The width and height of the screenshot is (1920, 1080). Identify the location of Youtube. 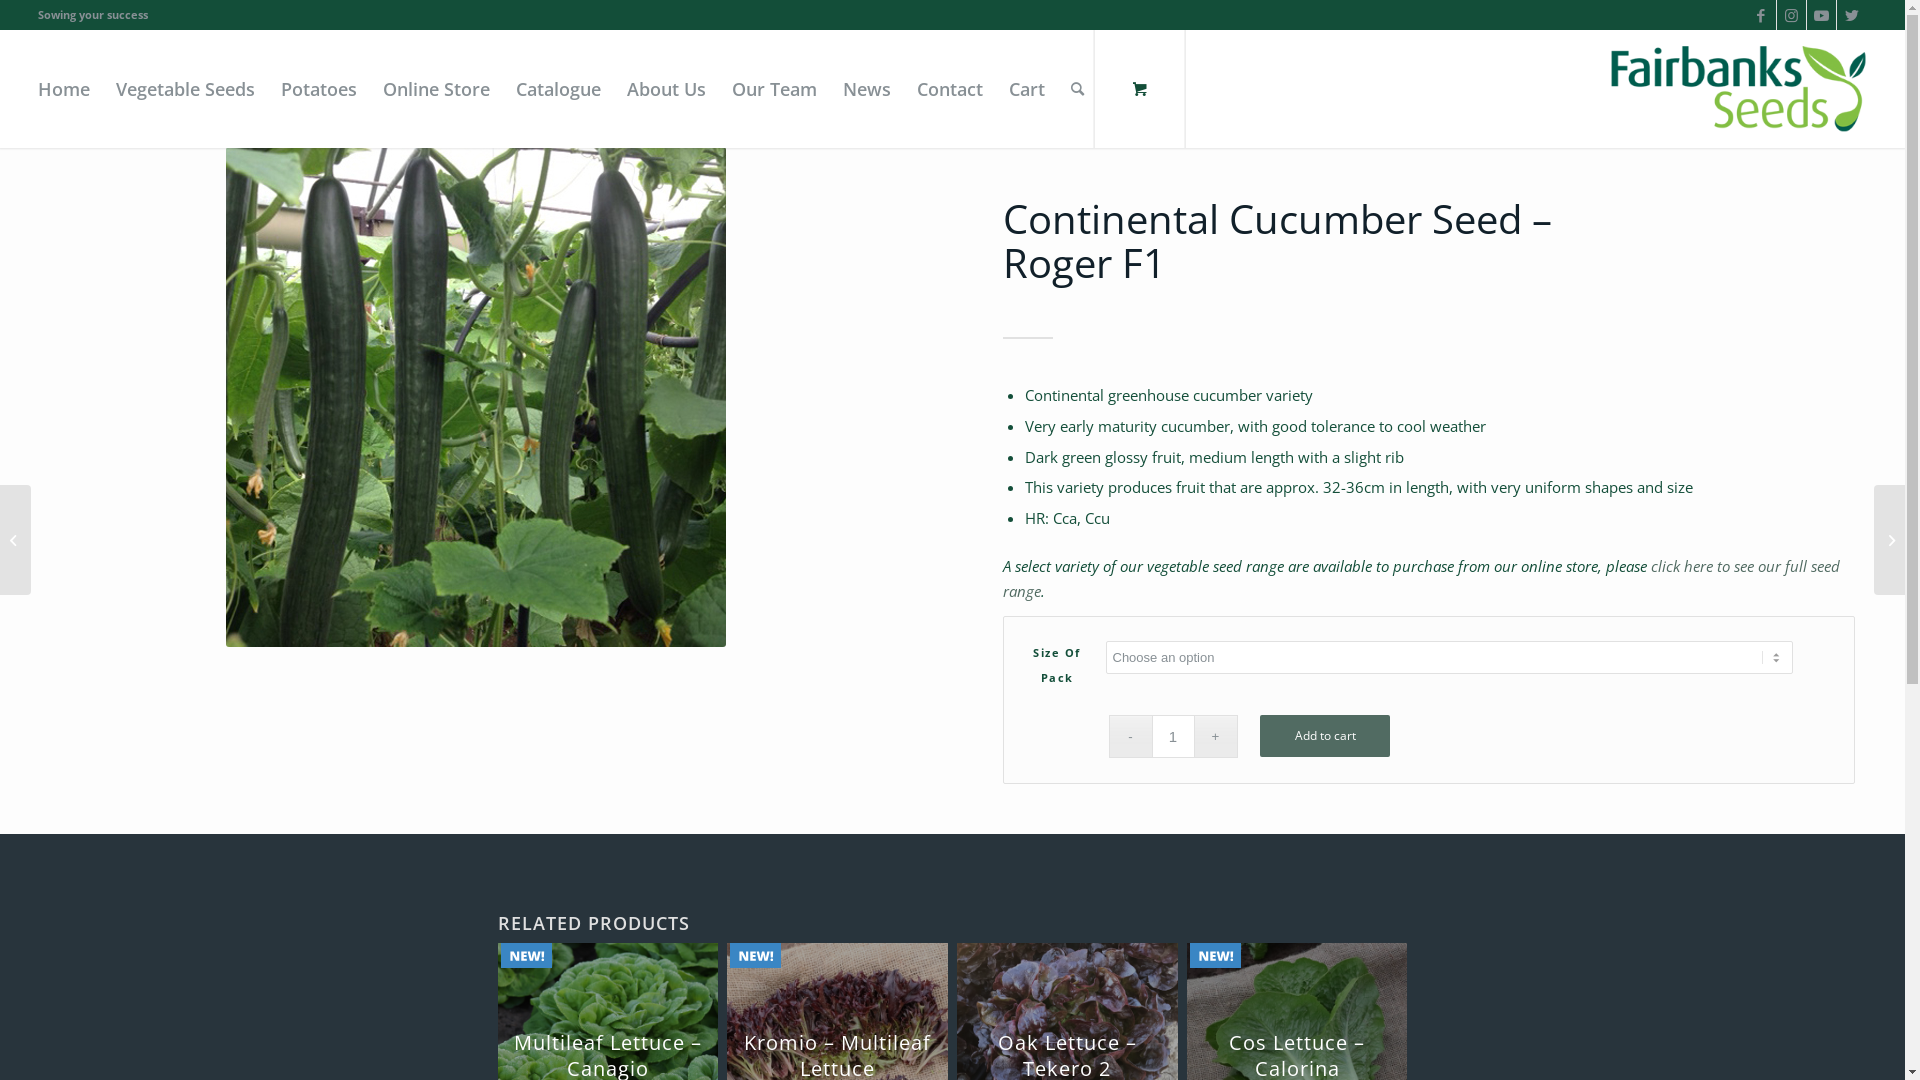
(1822, 15).